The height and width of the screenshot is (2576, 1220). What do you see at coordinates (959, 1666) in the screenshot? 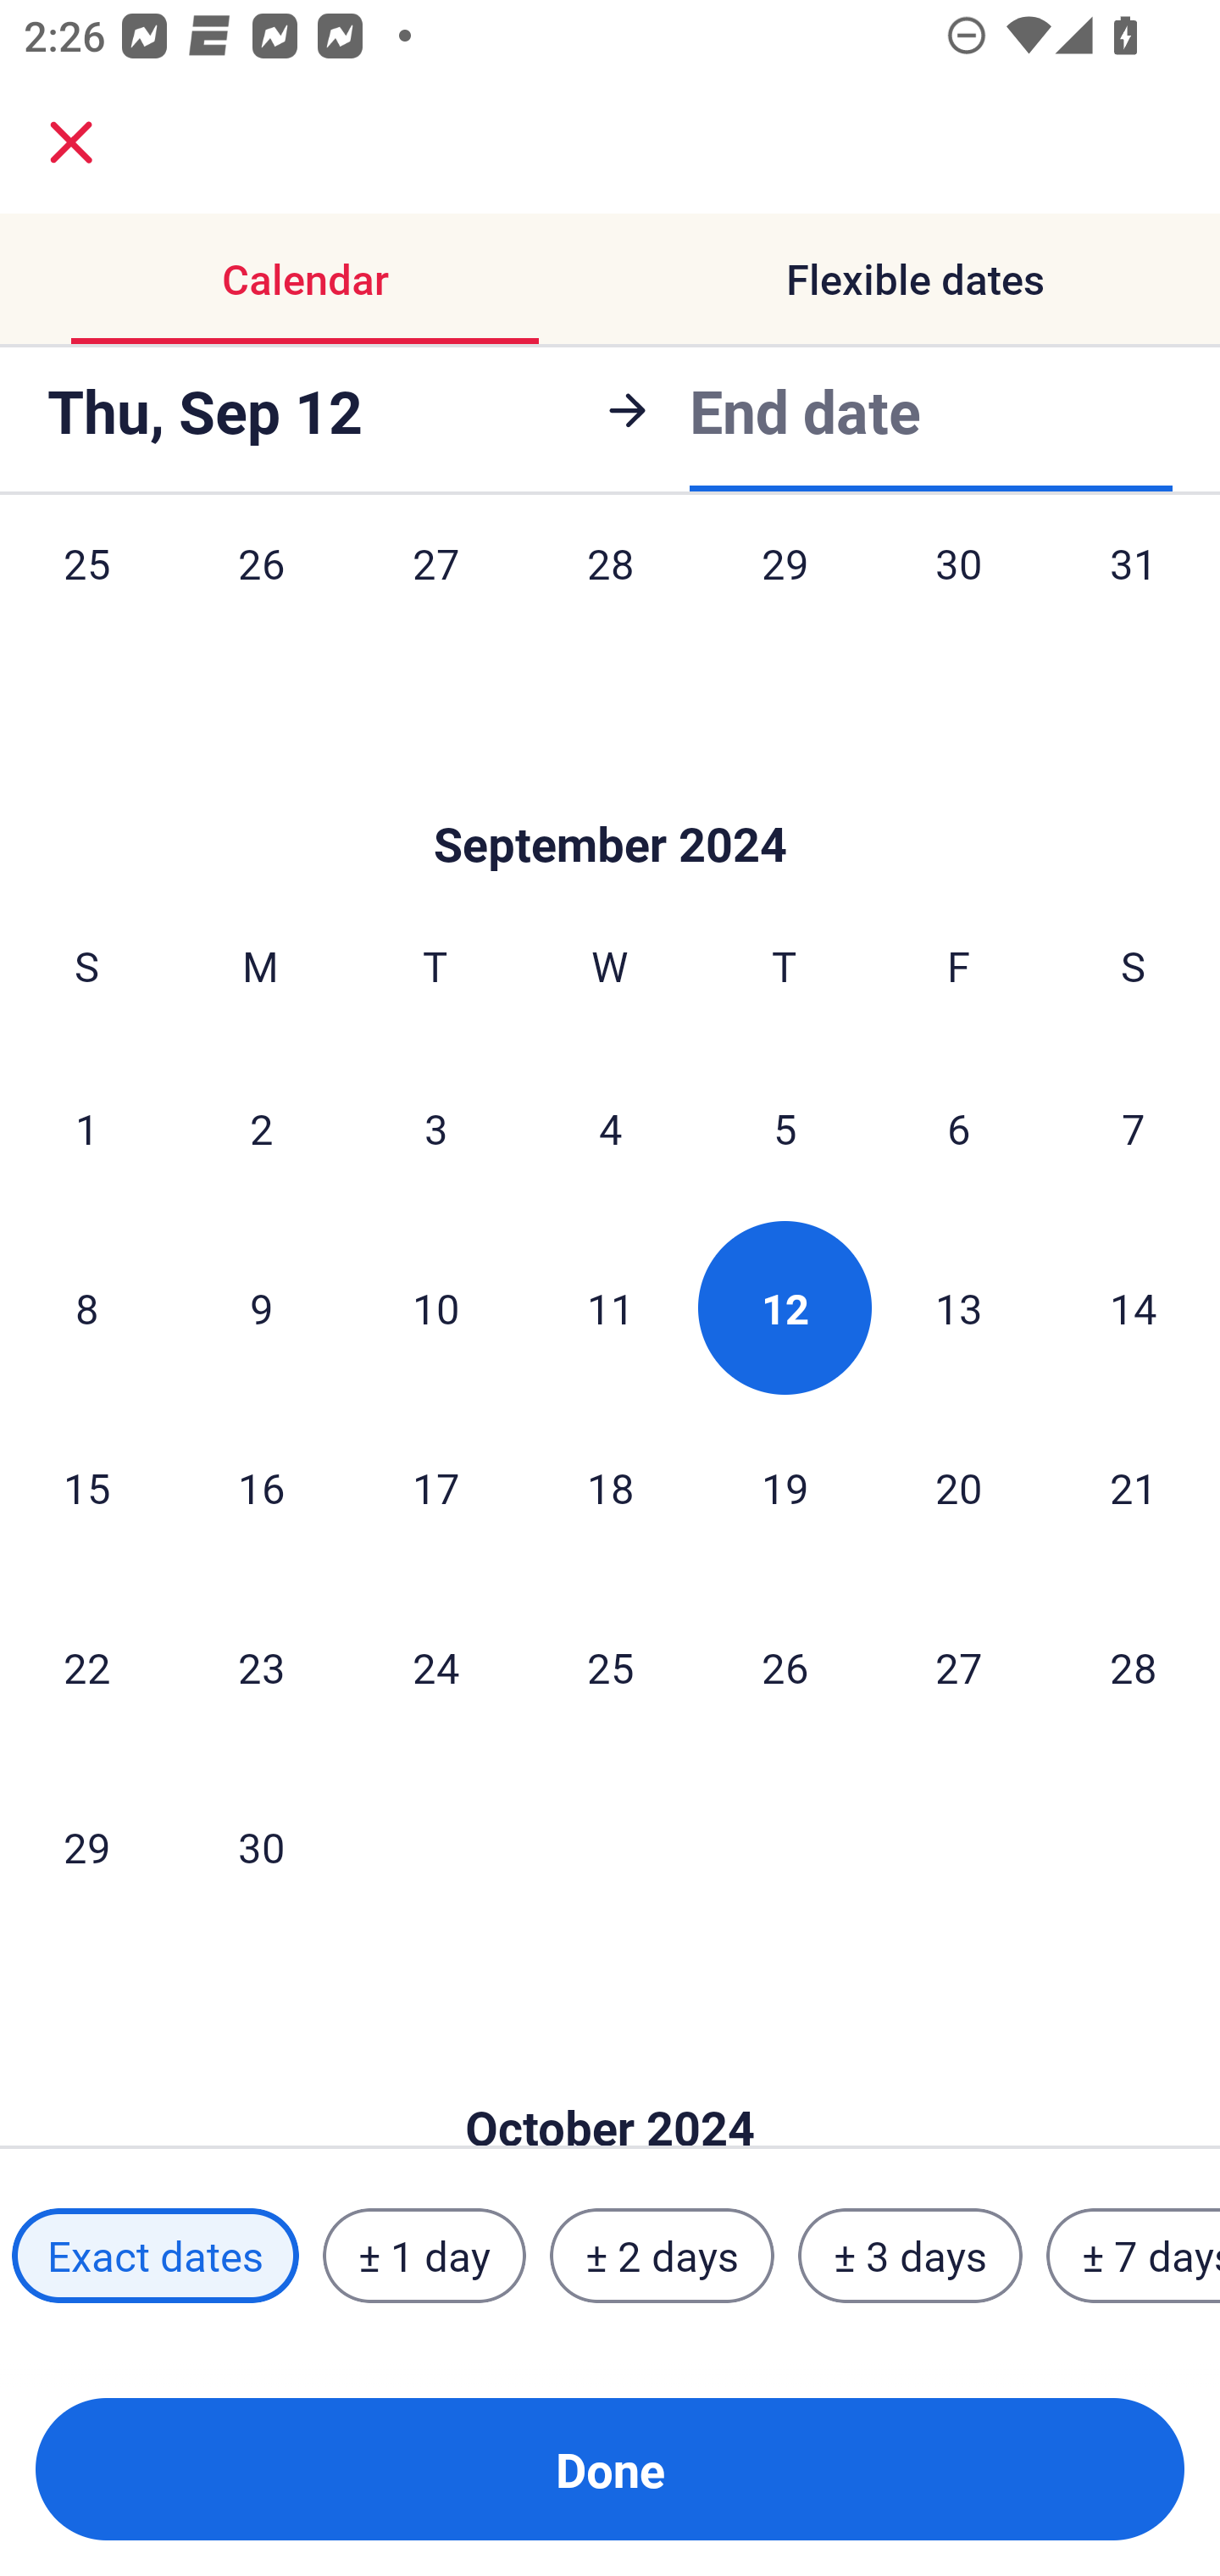
I see `27 Friday, September 27, 2024` at bounding box center [959, 1666].